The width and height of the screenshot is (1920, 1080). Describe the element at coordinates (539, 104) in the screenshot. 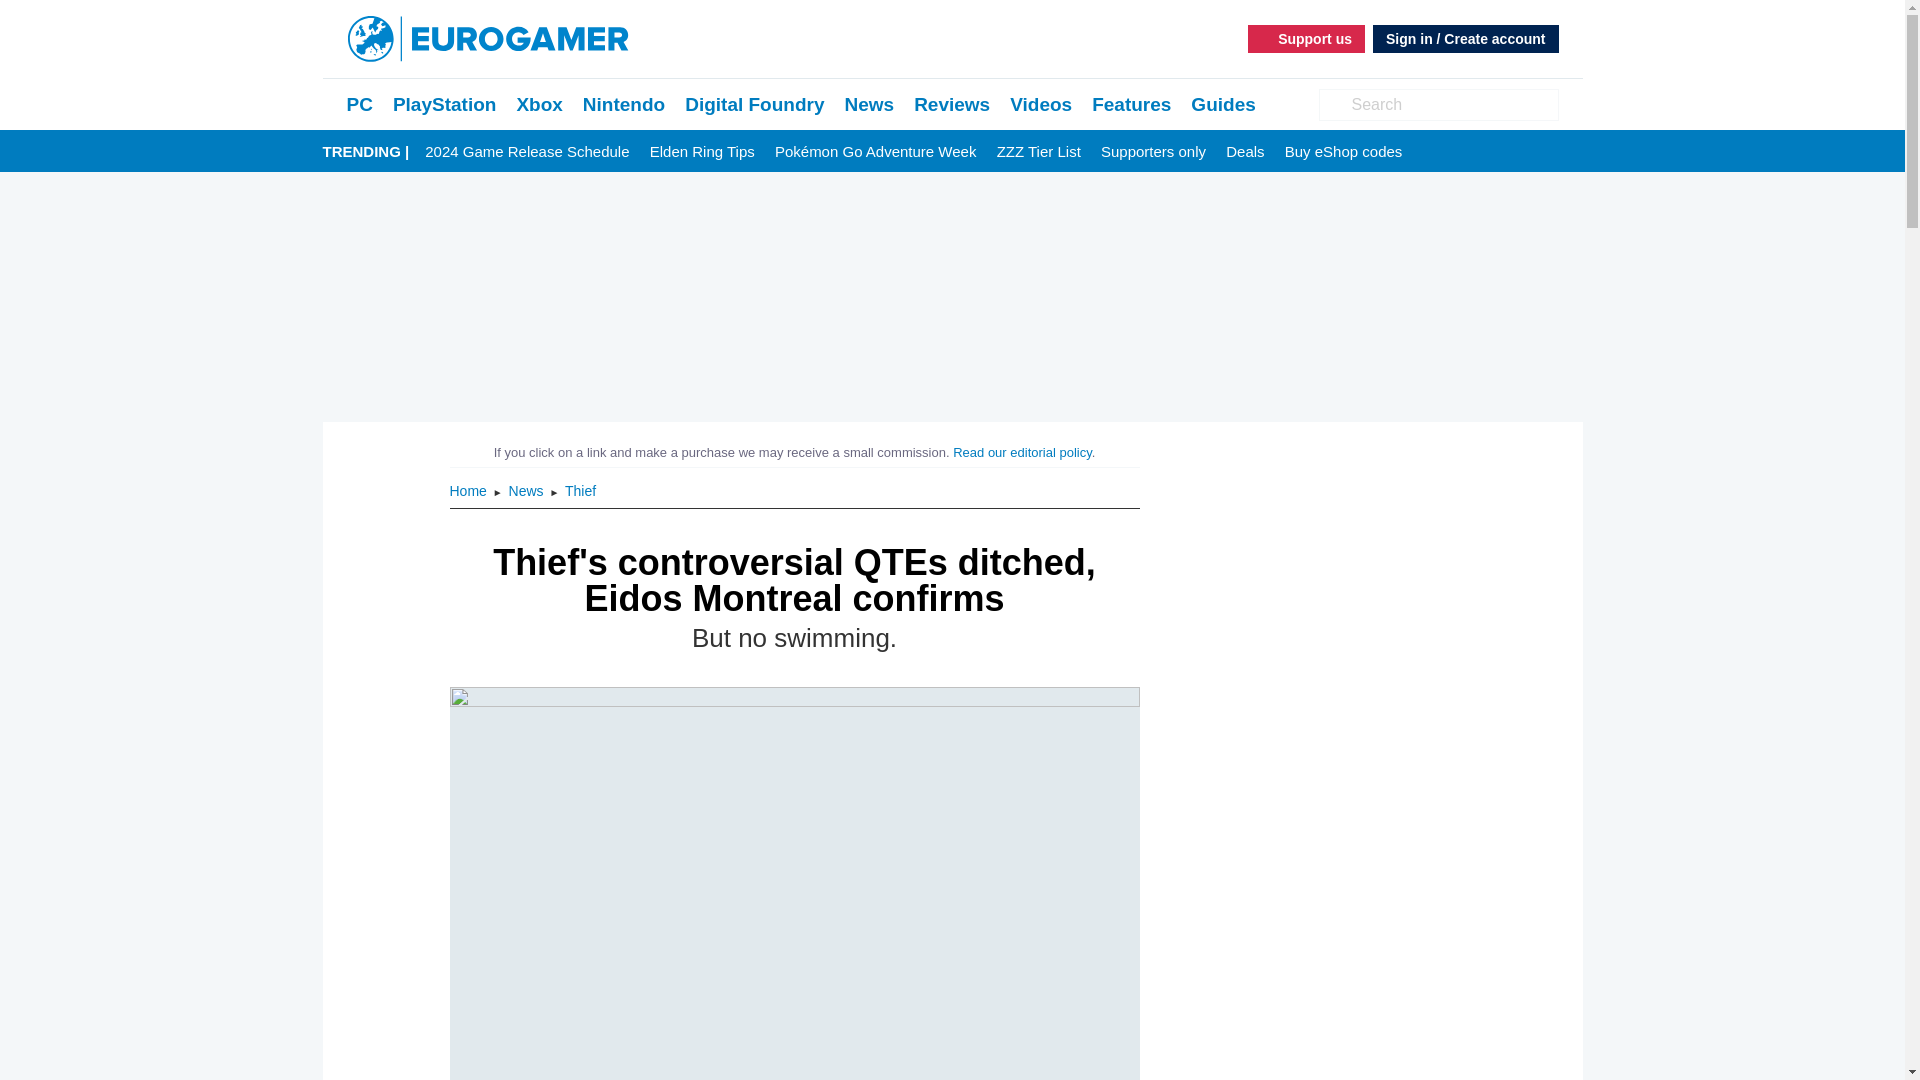

I see `Xbox` at that location.